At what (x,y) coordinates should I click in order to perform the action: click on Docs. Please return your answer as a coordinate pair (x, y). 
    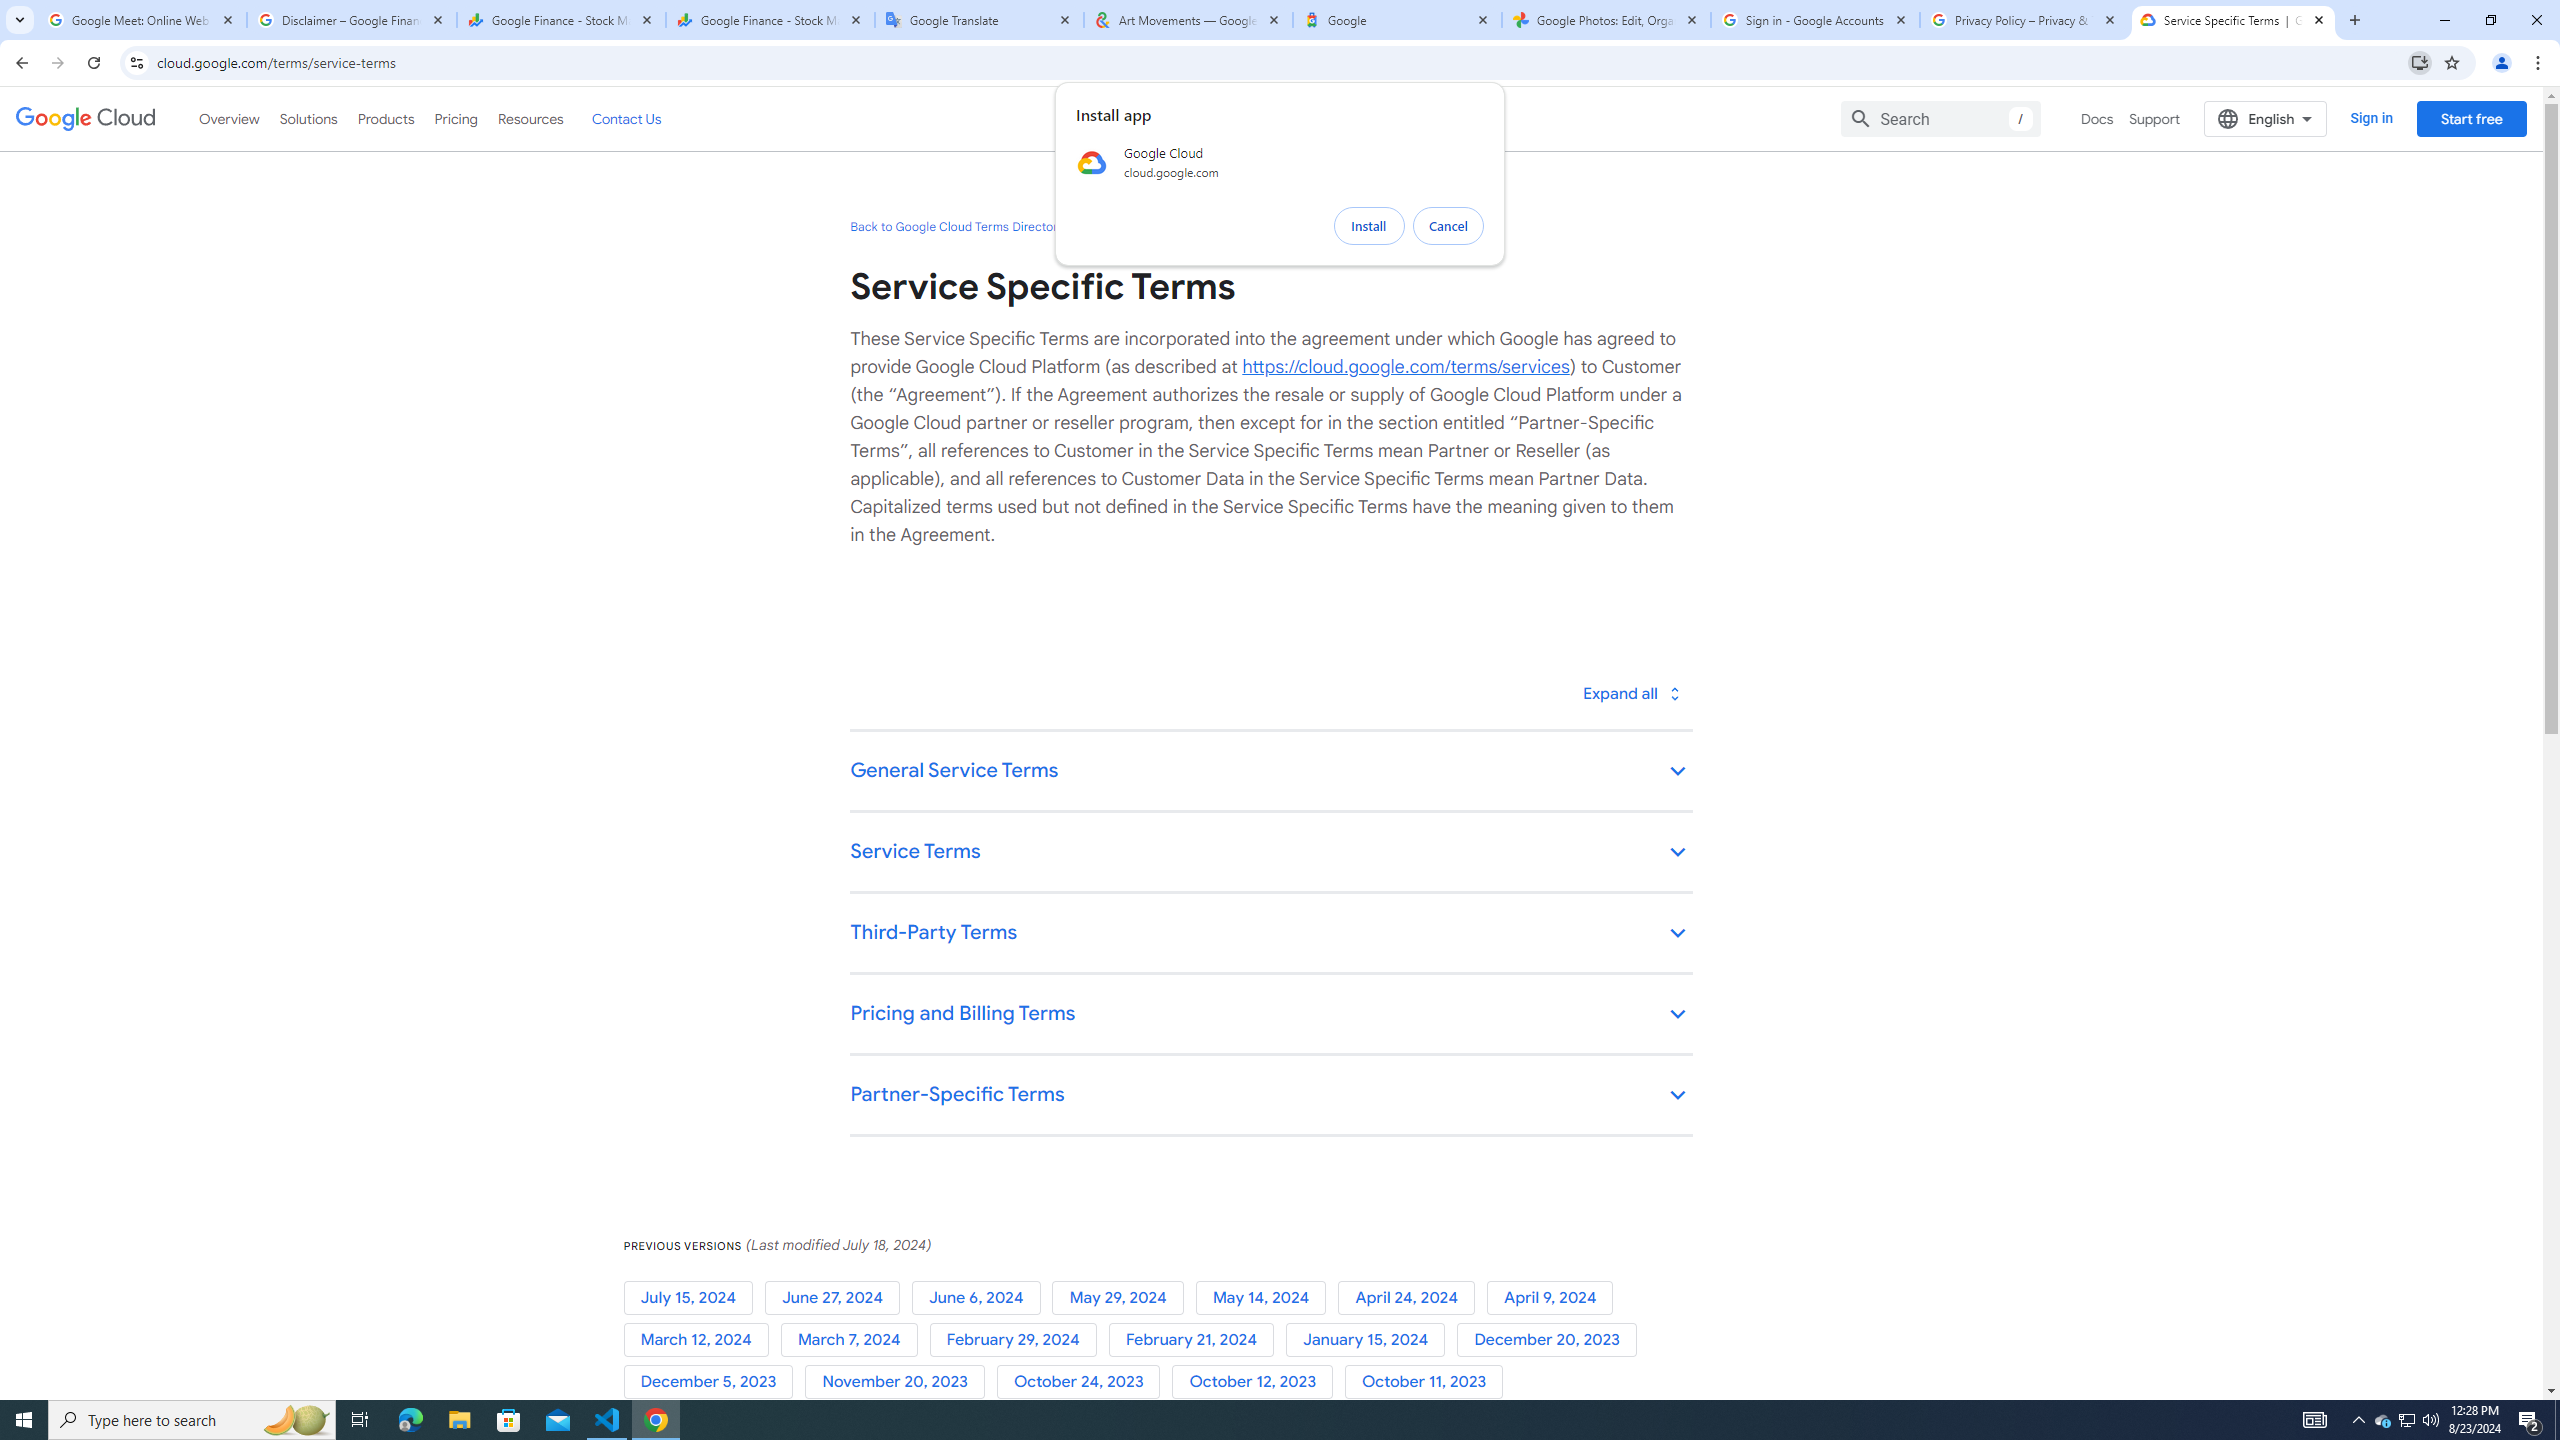
    Looking at the image, I should click on (2098, 118).